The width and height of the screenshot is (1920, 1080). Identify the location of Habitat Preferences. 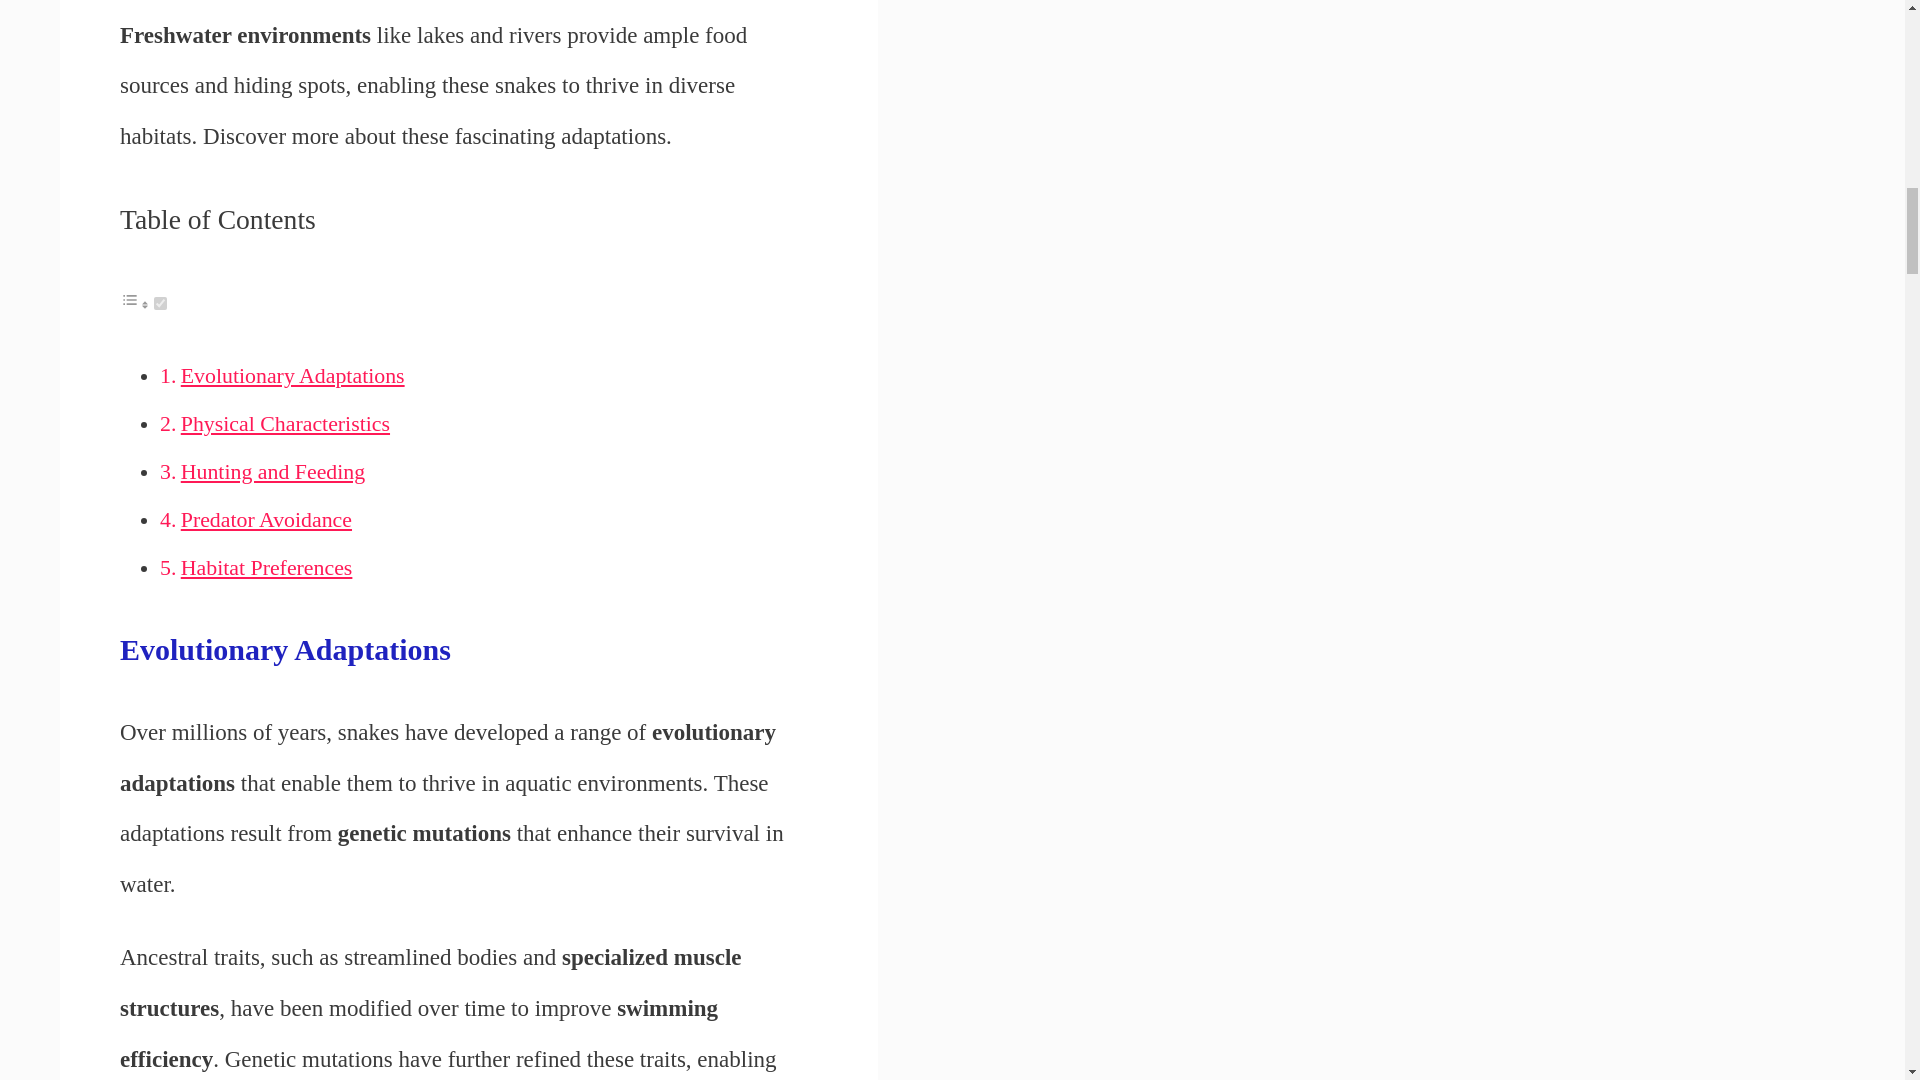
(266, 568).